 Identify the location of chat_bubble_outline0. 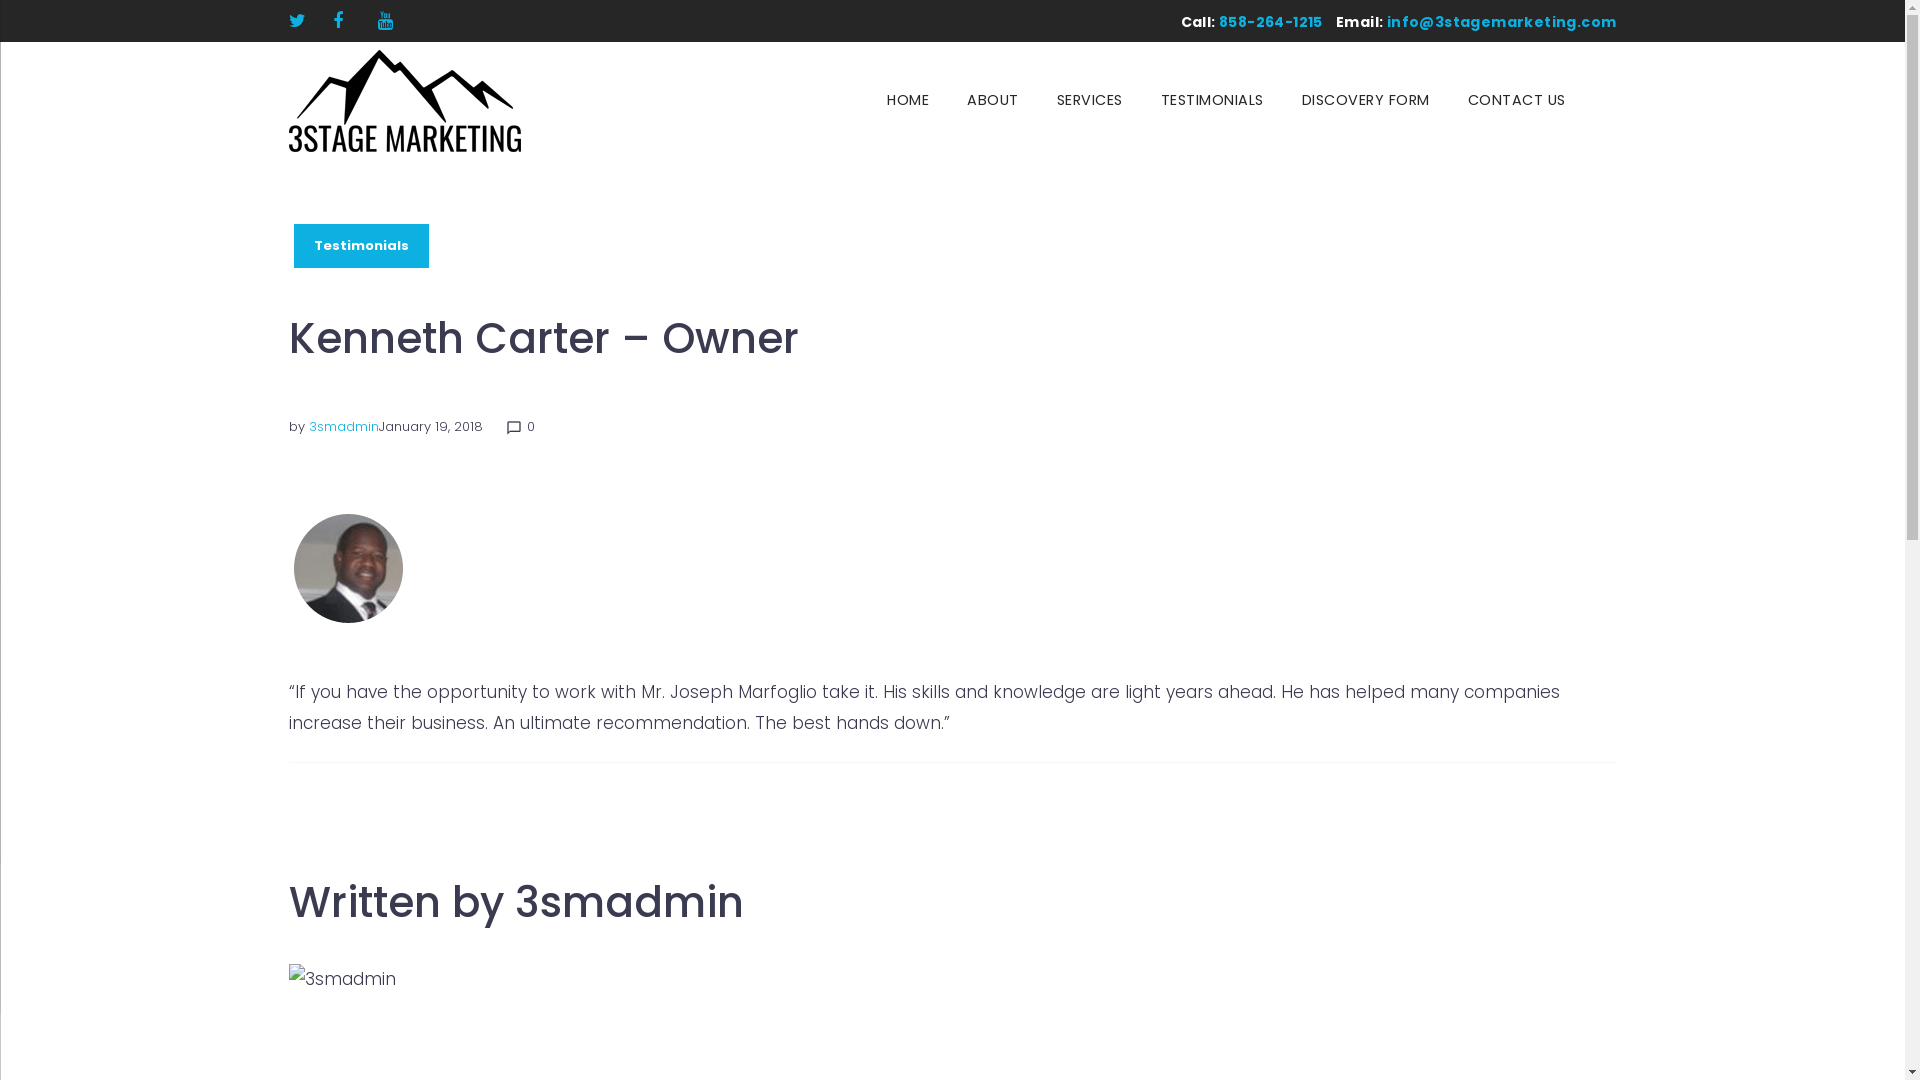
(520, 426).